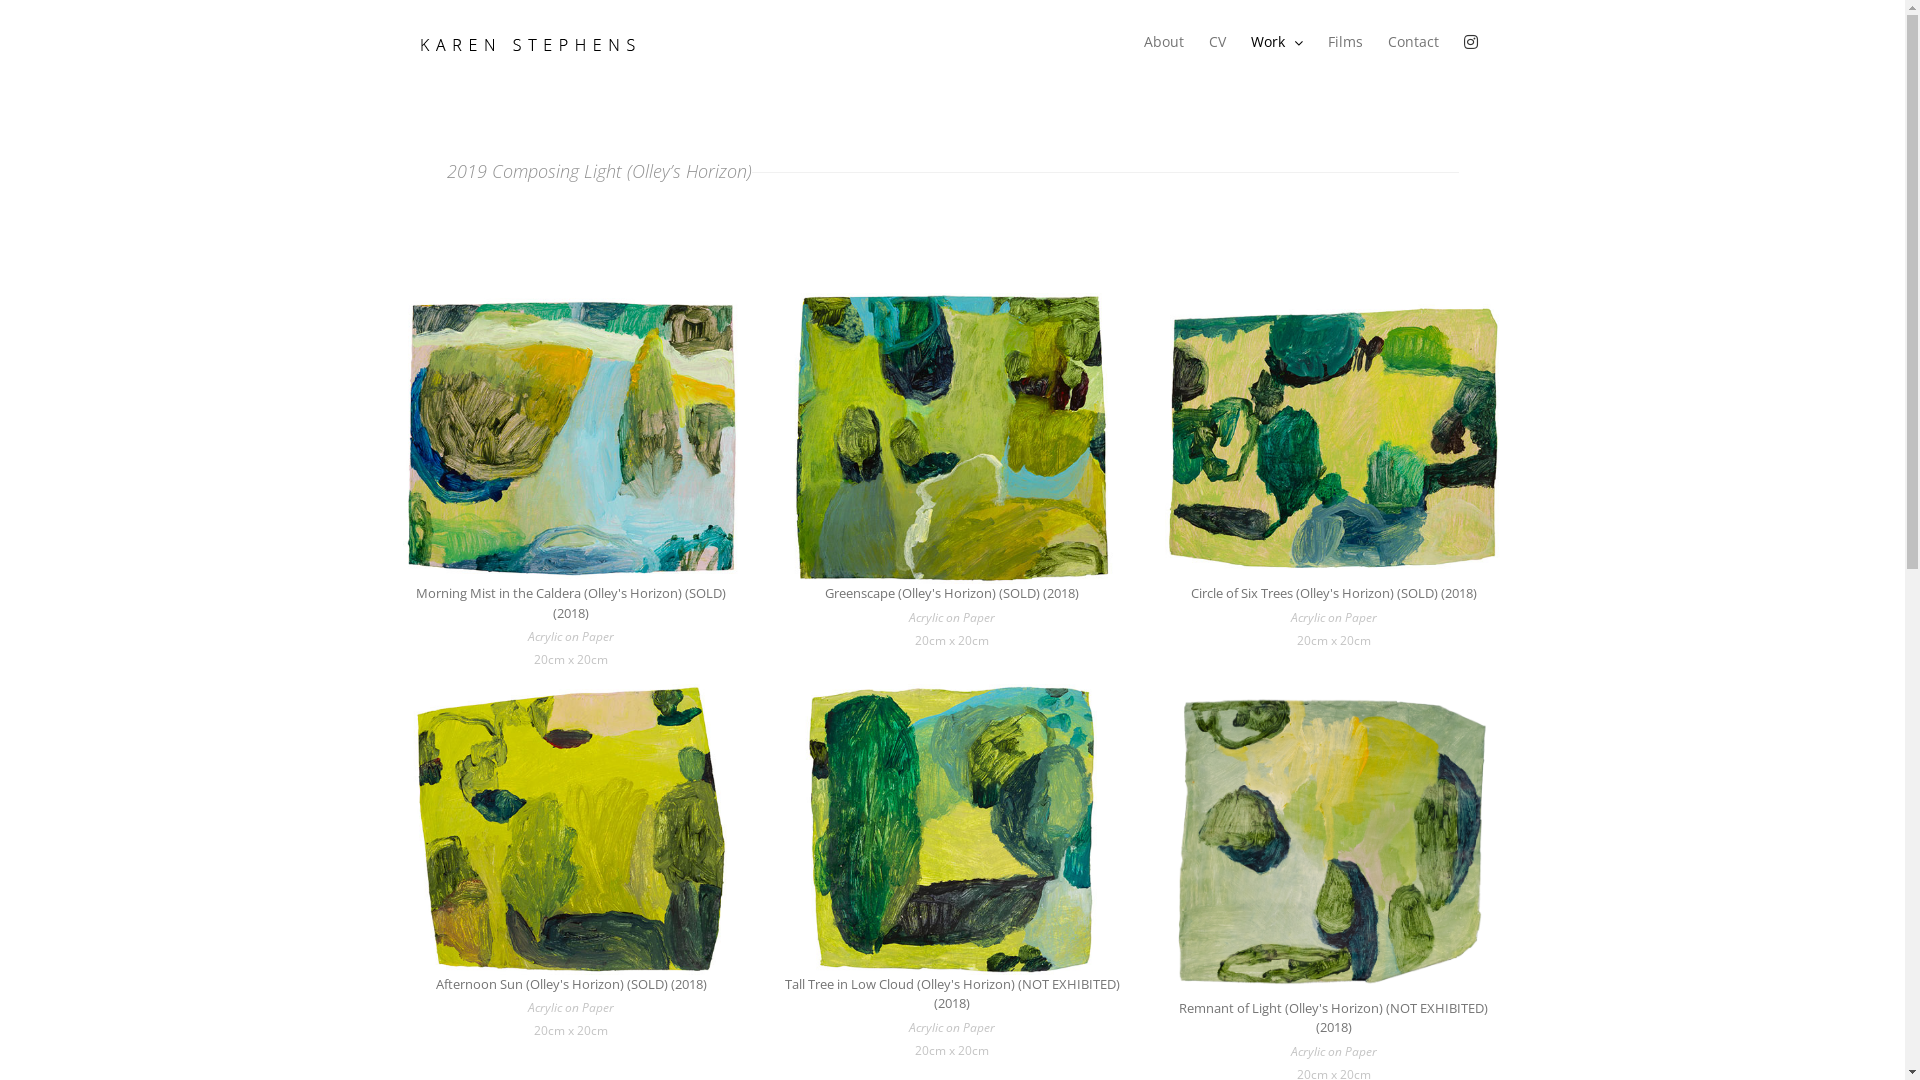 Image resolution: width=1920 pixels, height=1080 pixels. I want to click on CV, so click(1216, 42).